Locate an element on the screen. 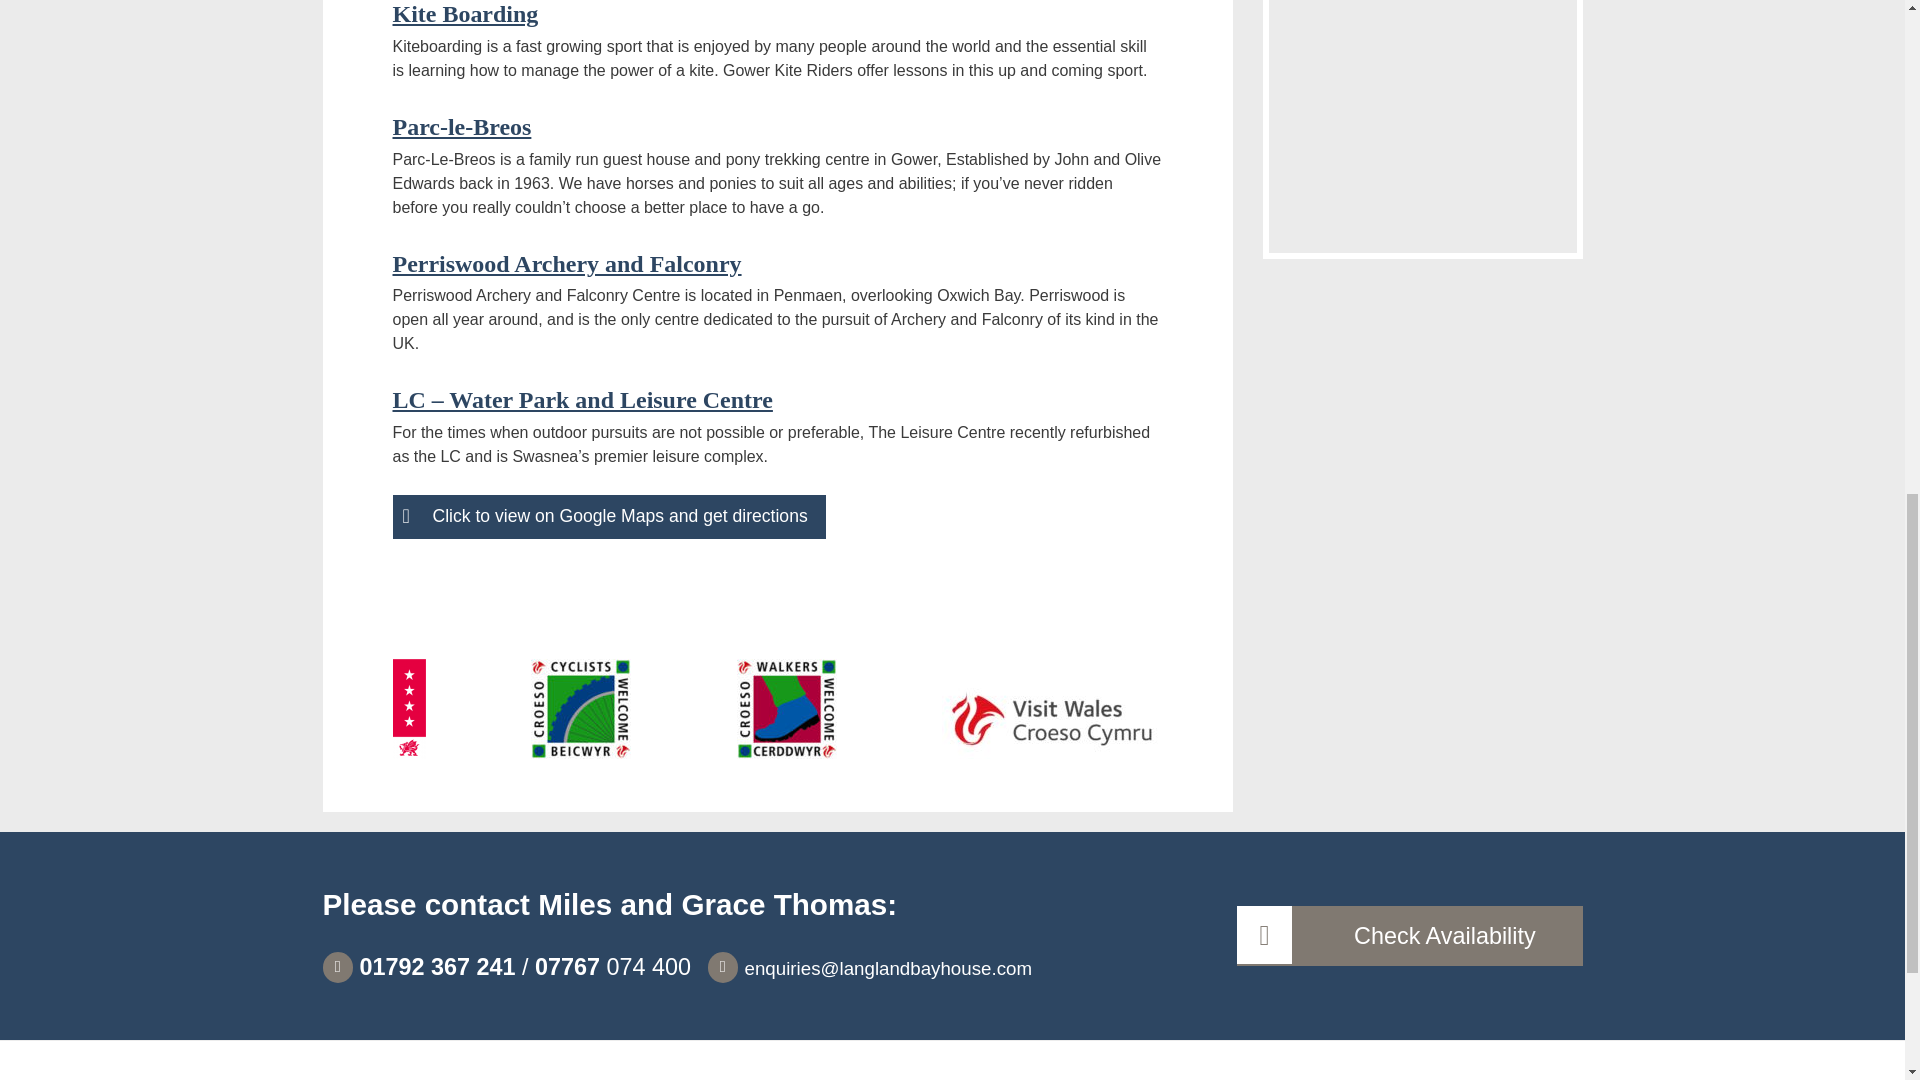  Perriswood Archery and Flaconry is located at coordinates (566, 263).